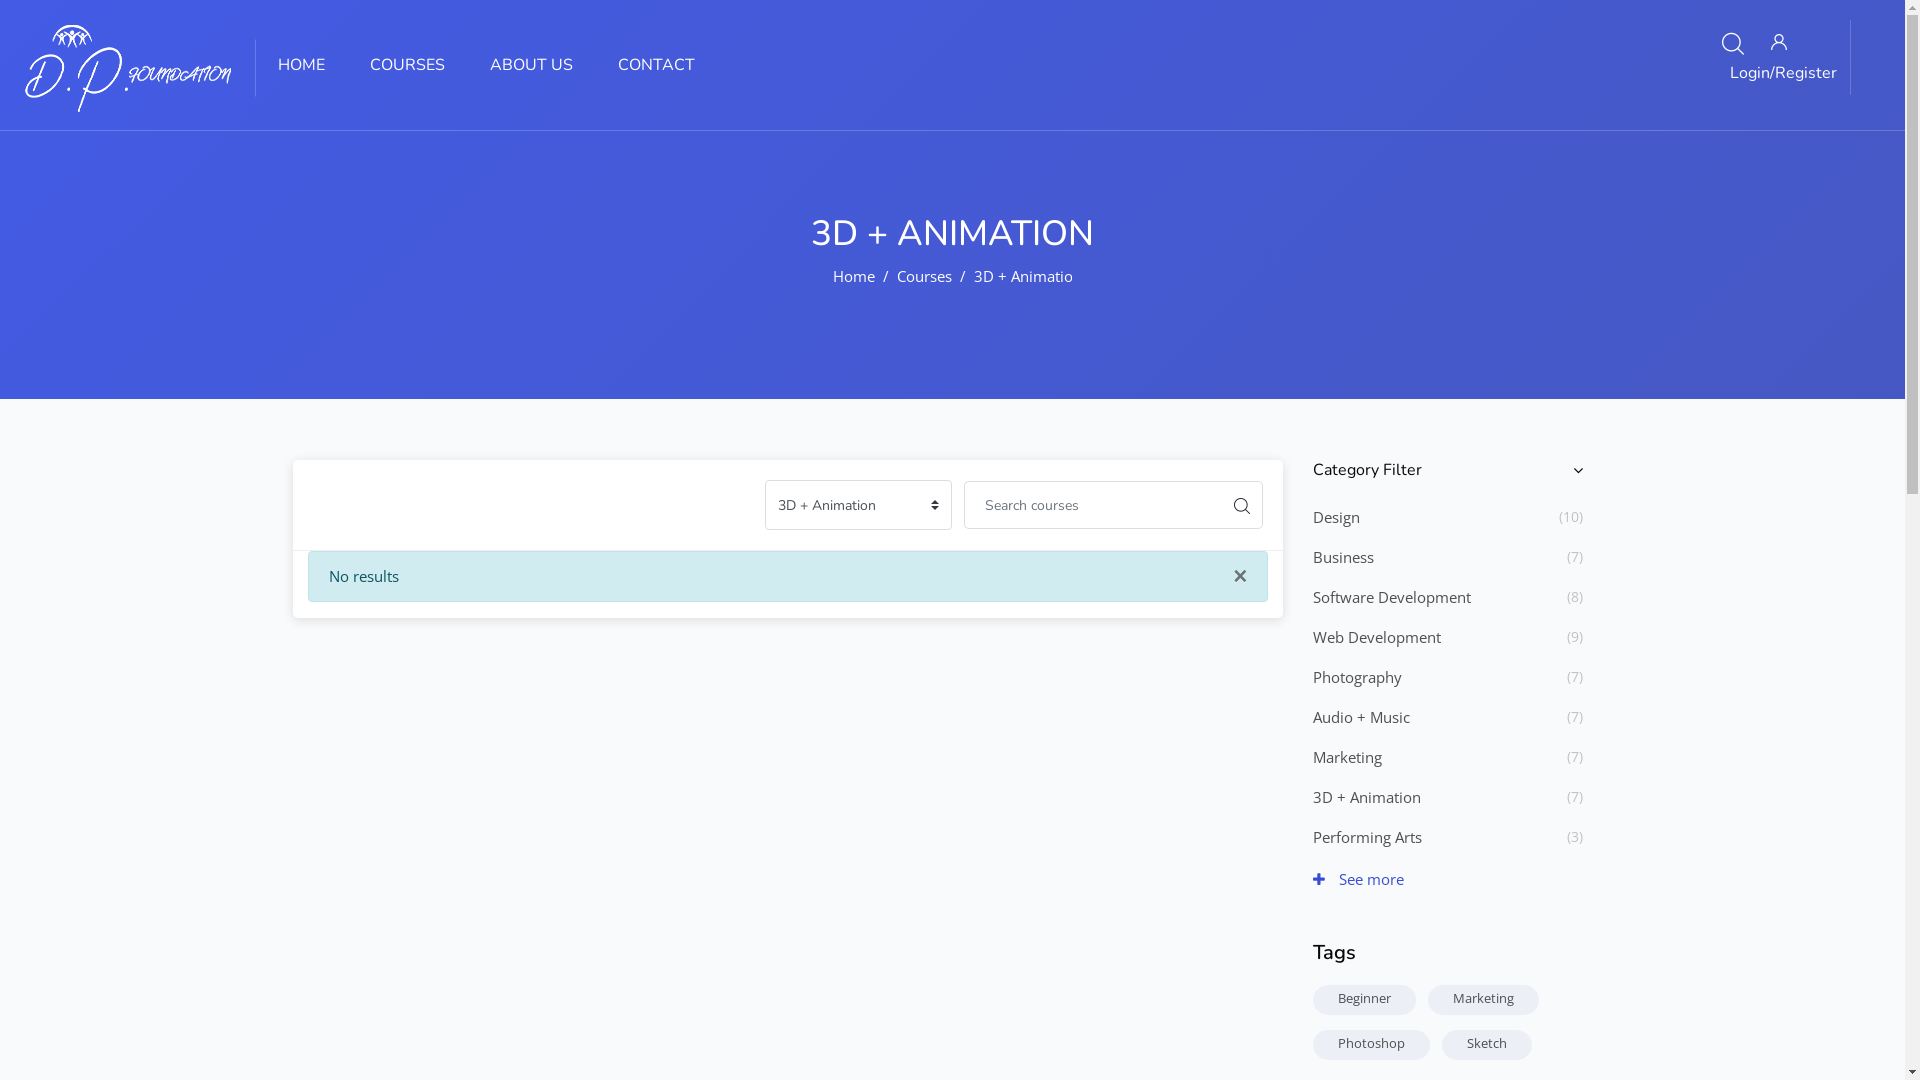  I want to click on 3D + Animation, so click(1028, 276).